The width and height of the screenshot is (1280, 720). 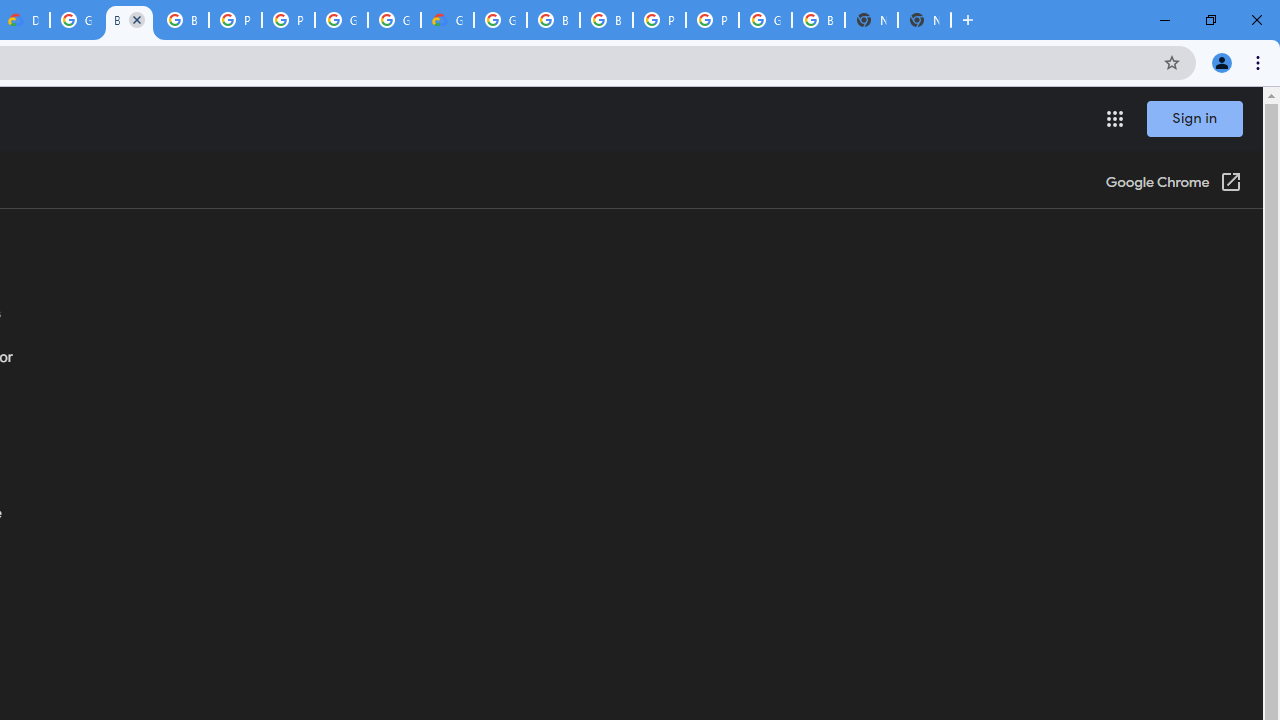 What do you see at coordinates (924, 20) in the screenshot?
I see `New Tab` at bounding box center [924, 20].